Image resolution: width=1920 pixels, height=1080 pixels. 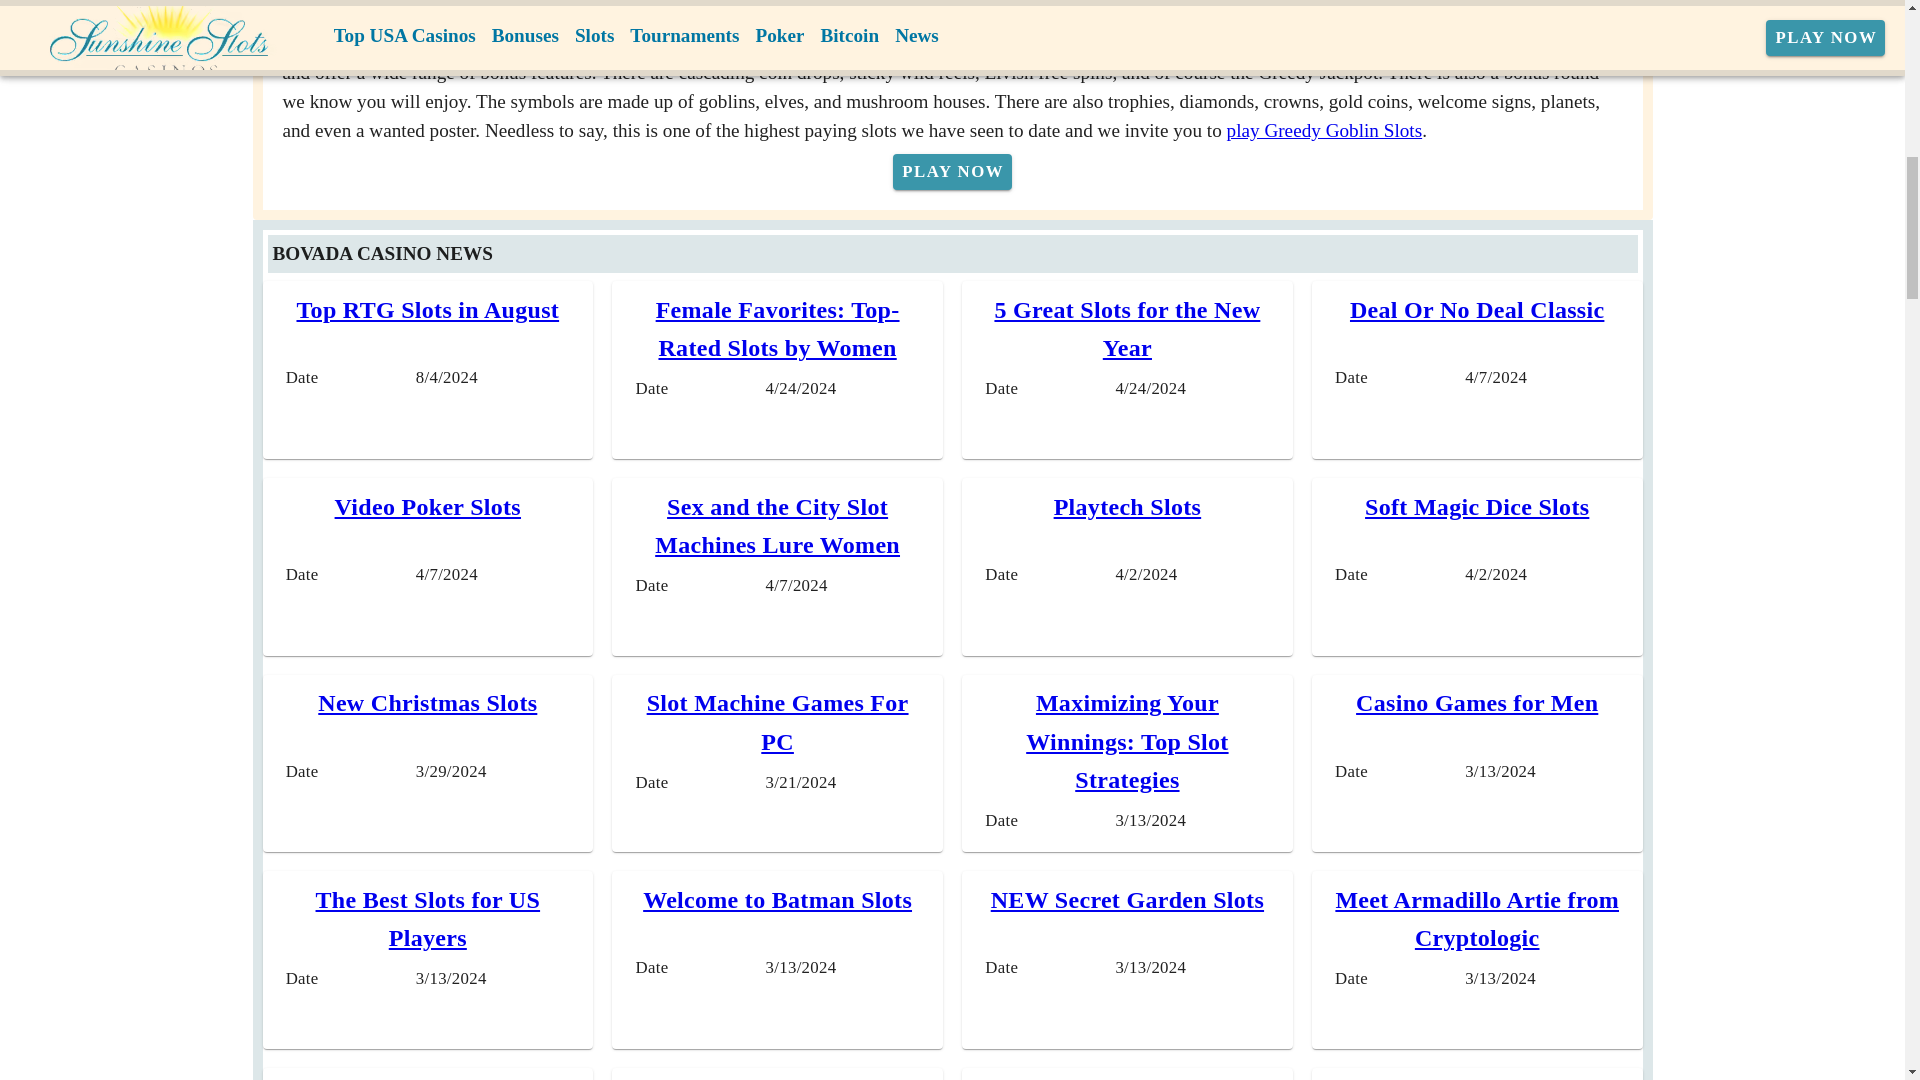 What do you see at coordinates (952, 172) in the screenshot?
I see `PLAY NOW` at bounding box center [952, 172].